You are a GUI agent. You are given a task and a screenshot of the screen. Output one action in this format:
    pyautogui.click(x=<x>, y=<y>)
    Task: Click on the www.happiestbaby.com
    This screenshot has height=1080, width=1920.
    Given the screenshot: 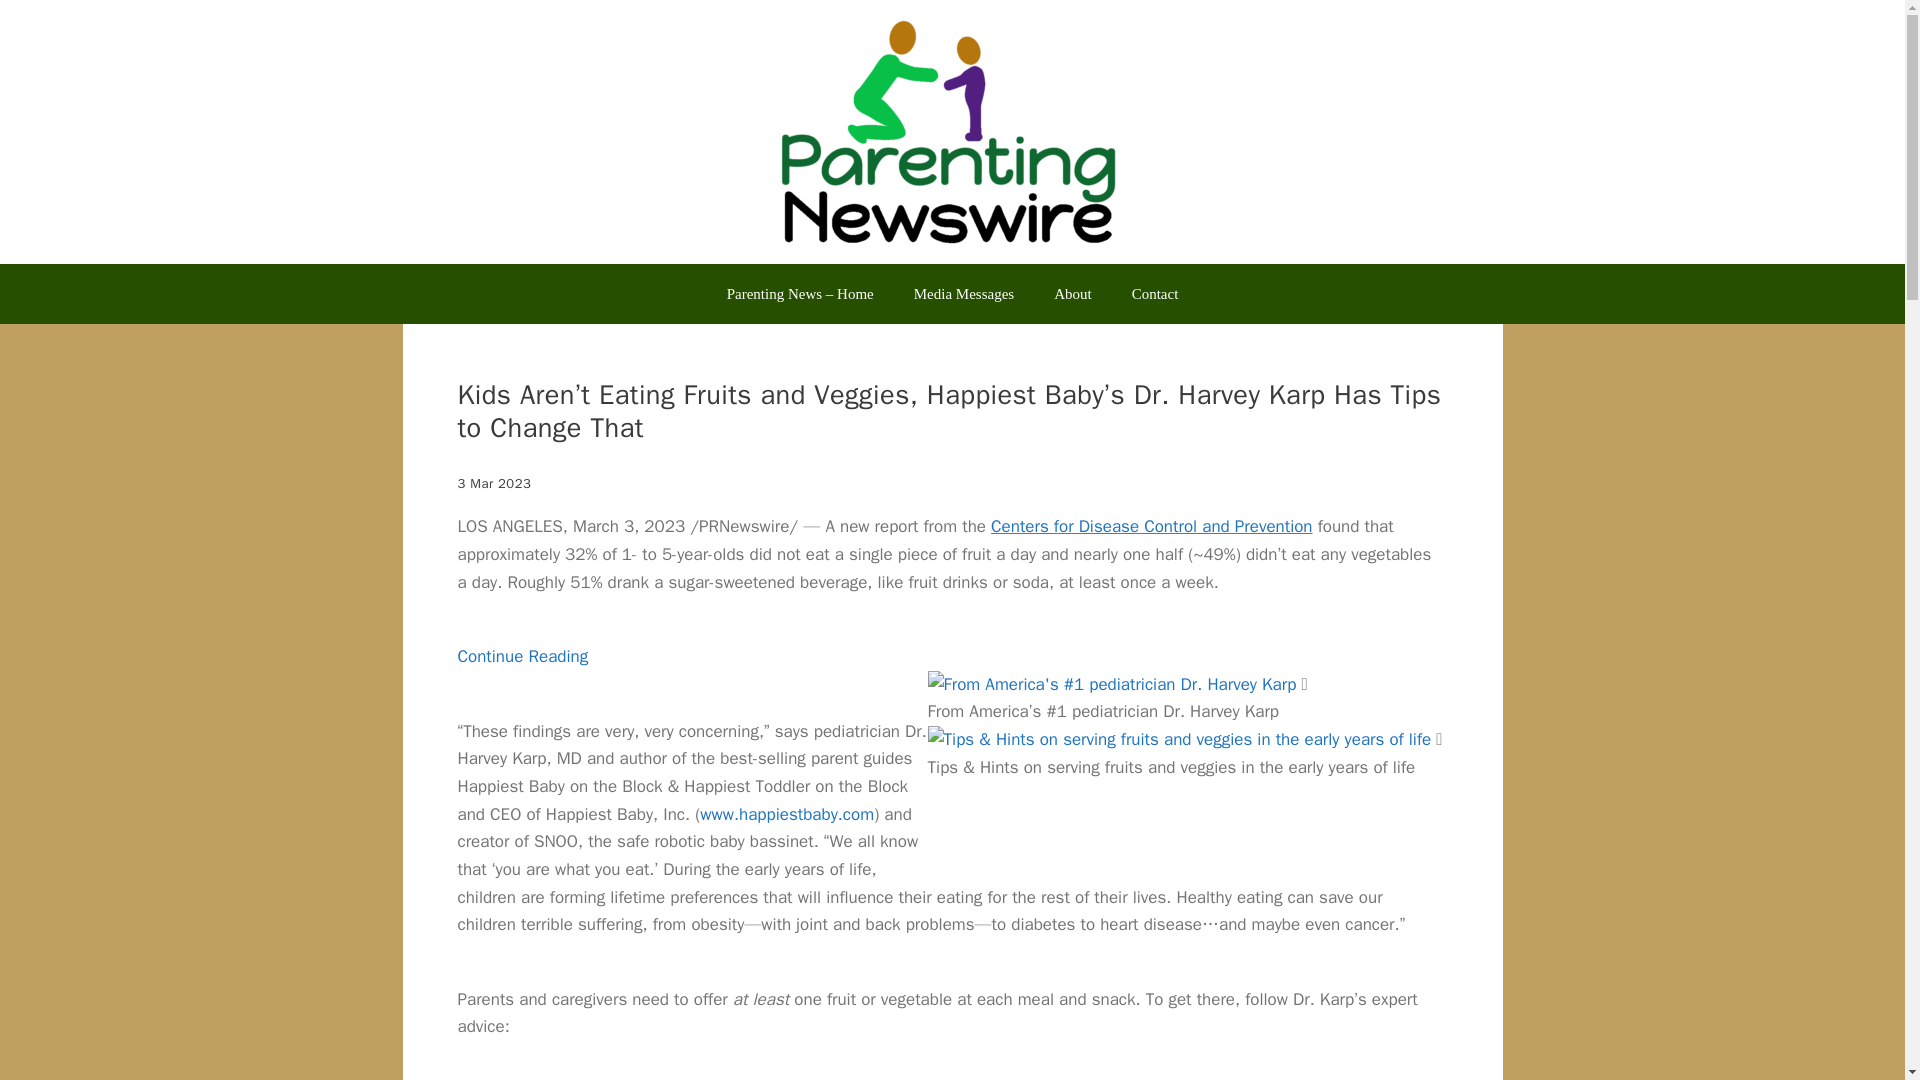 What is the action you would take?
    pyautogui.click(x=786, y=814)
    